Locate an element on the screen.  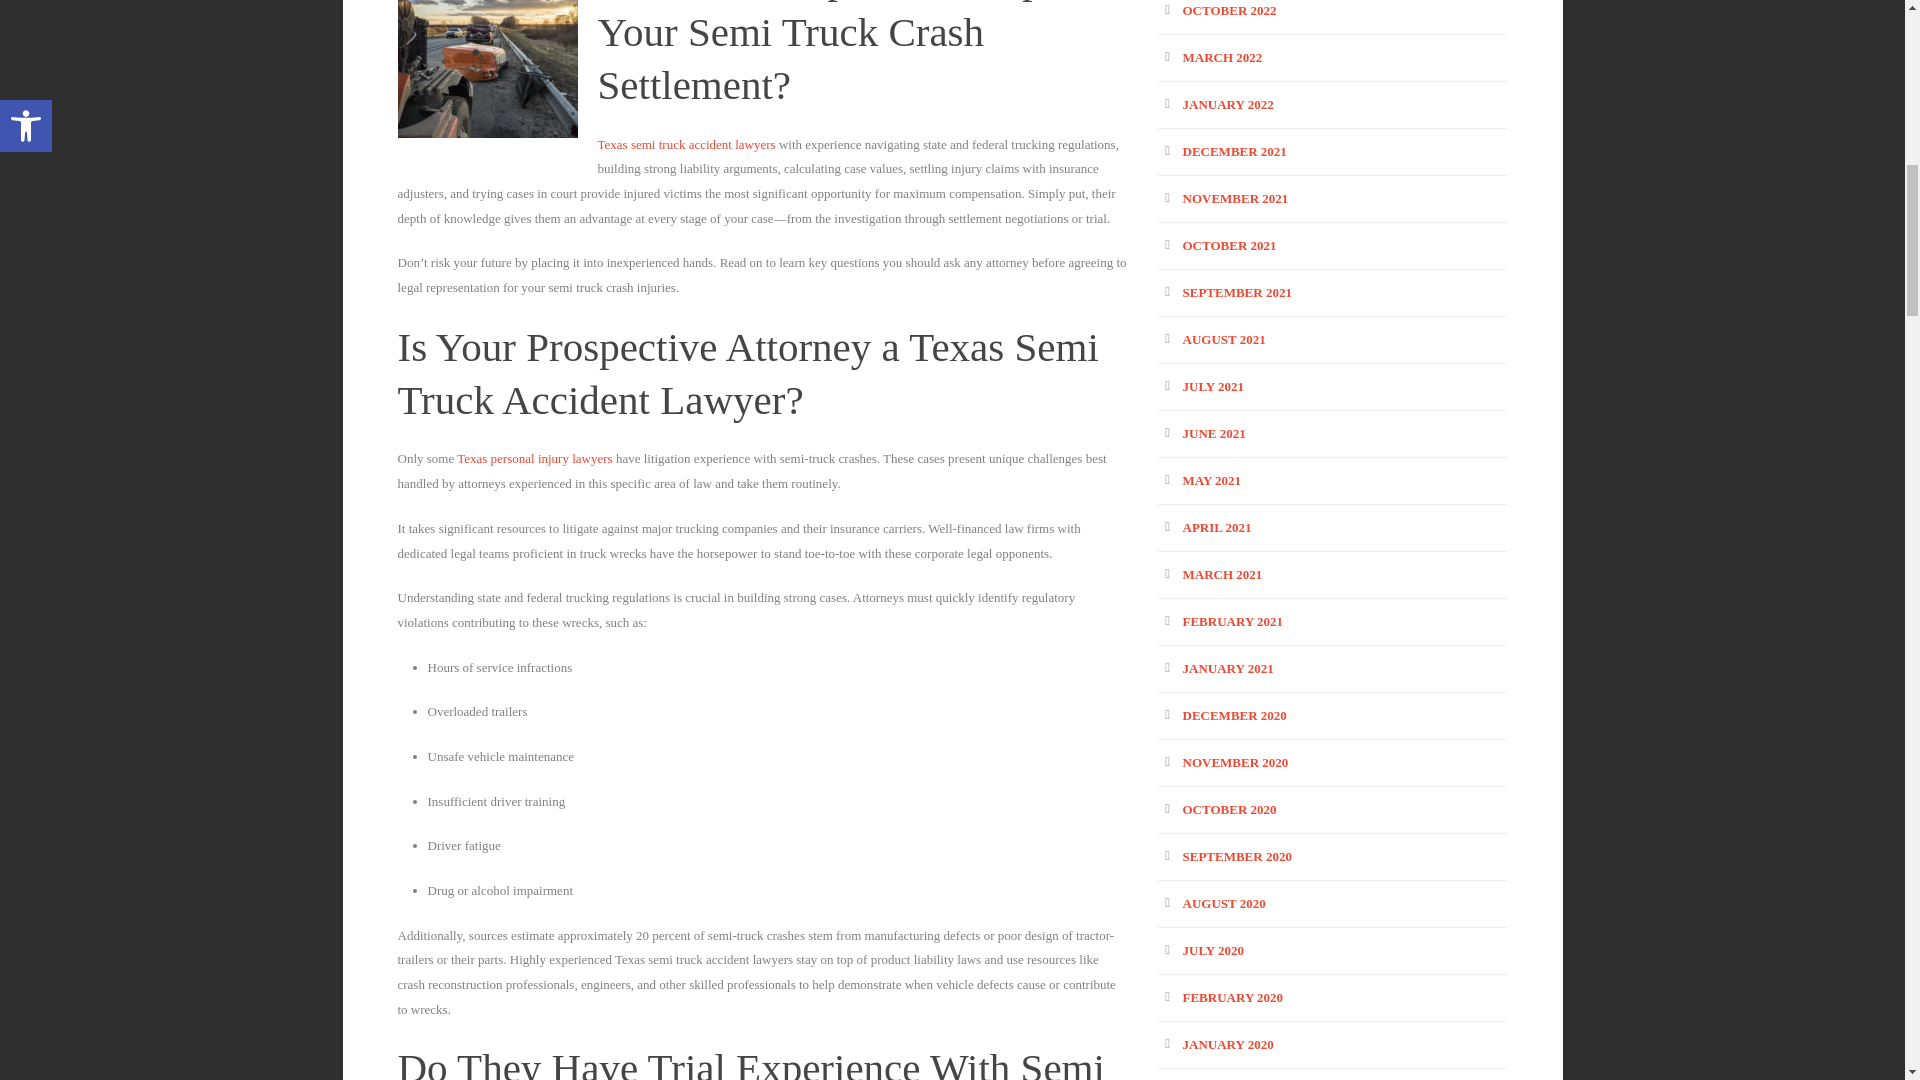
Texas personal injury lawyers is located at coordinates (534, 458).